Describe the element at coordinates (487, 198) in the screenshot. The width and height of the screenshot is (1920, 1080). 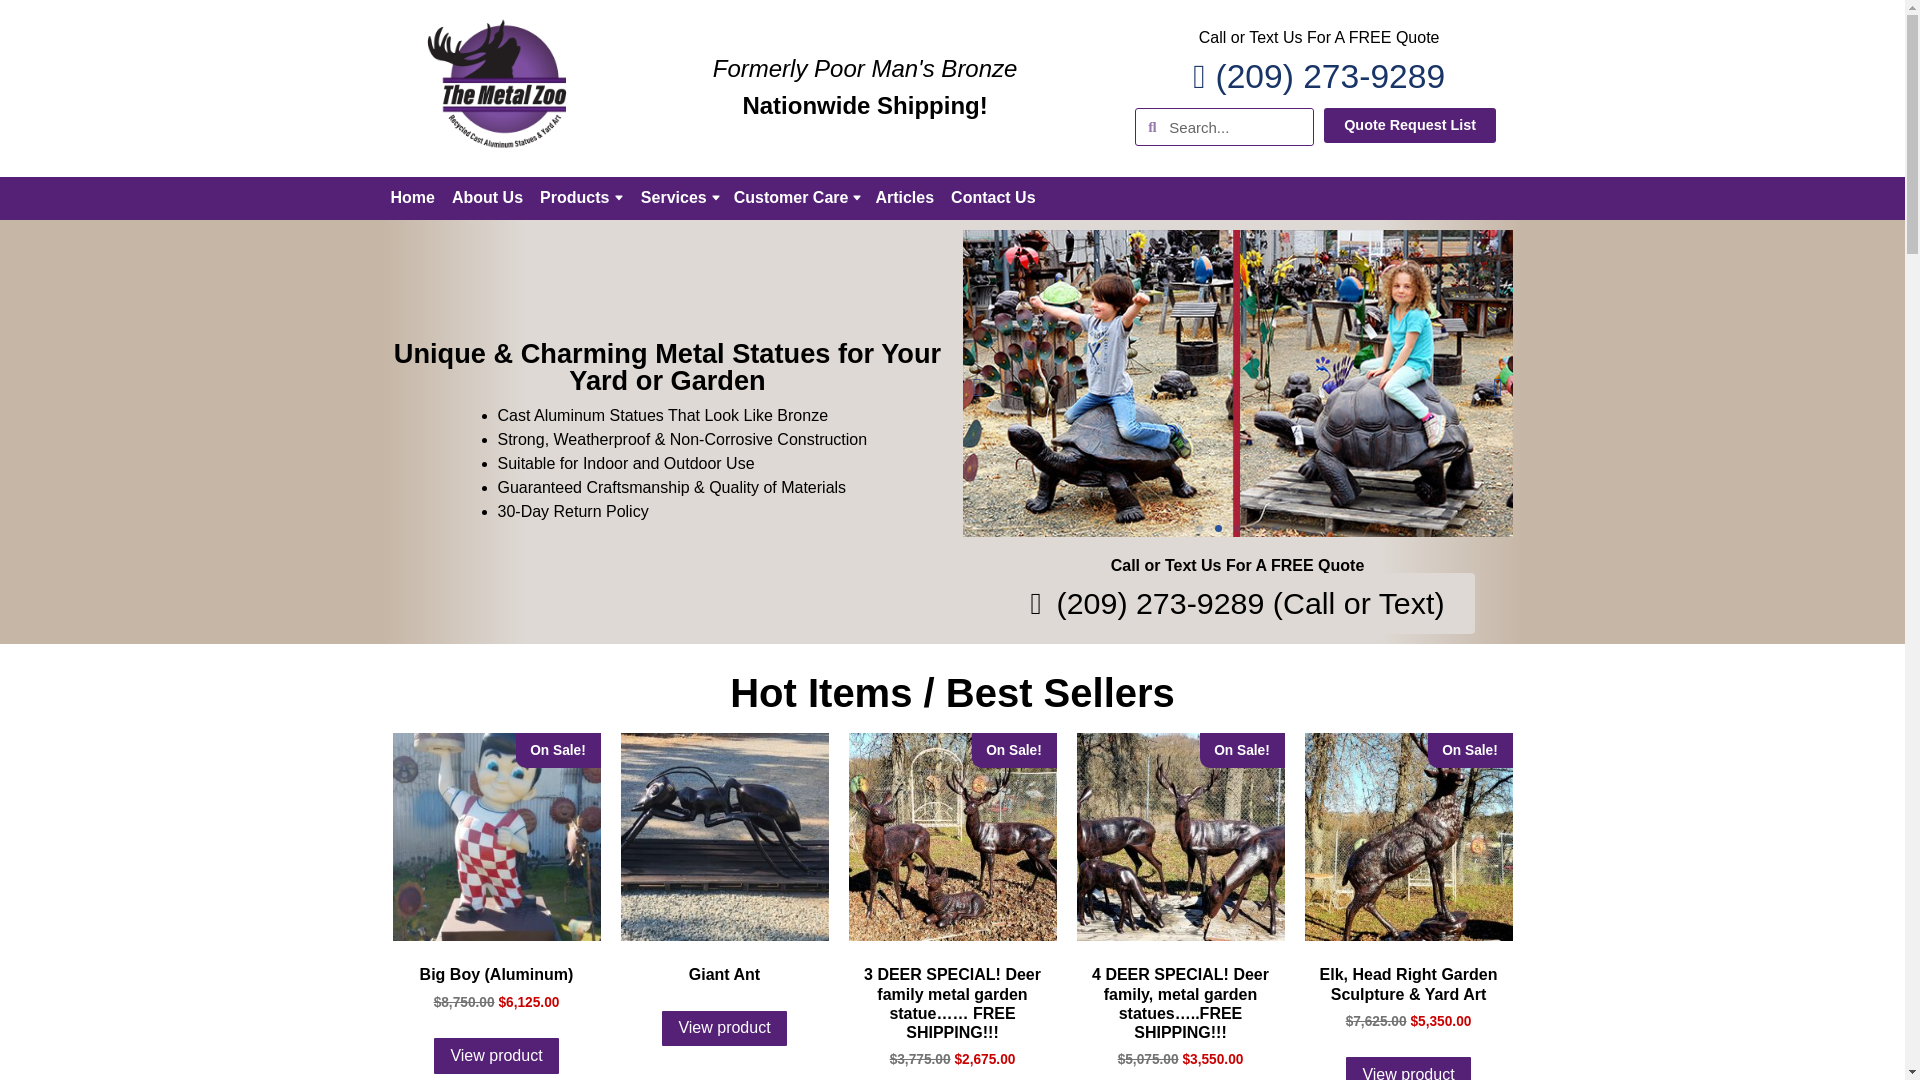
I see `About Us` at that location.